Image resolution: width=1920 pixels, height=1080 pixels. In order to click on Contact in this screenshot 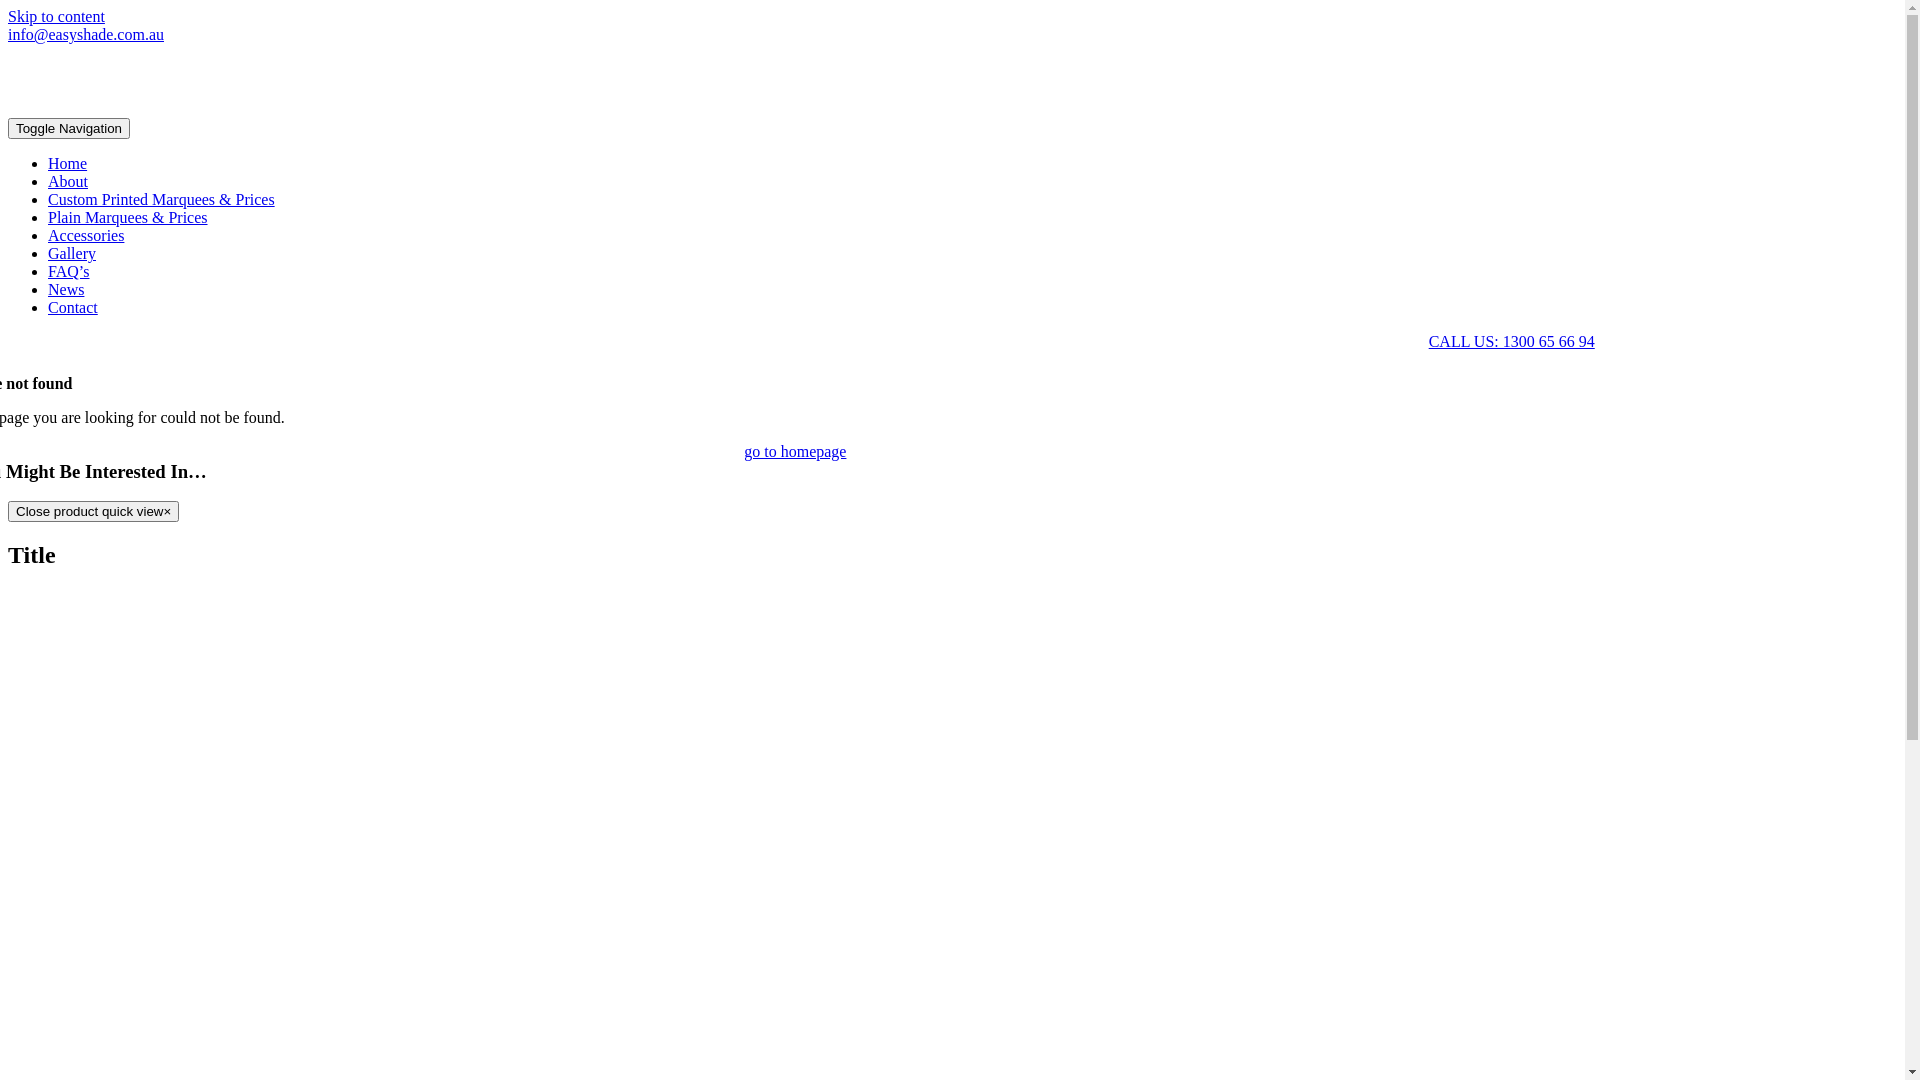, I will do `click(73, 308)`.